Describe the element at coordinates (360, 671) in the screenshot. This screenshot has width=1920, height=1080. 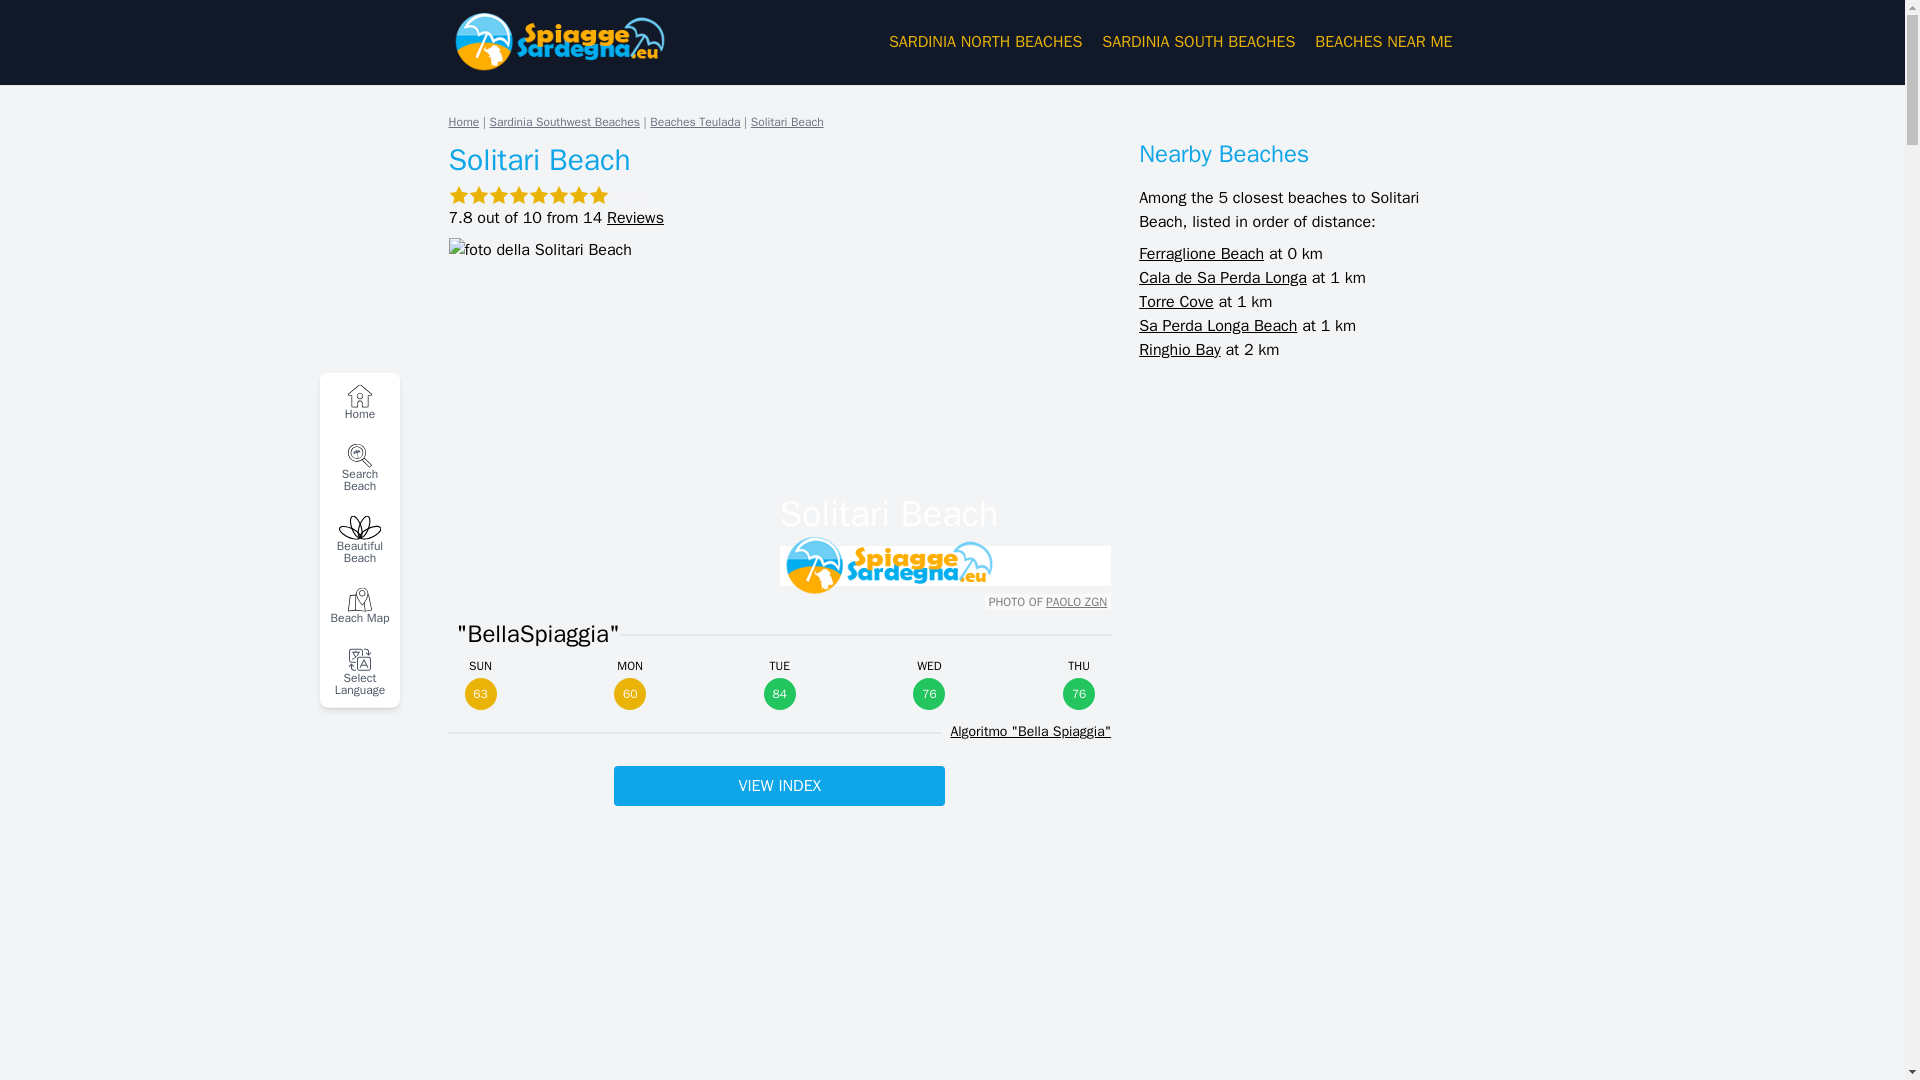
I see `Select Language` at that location.